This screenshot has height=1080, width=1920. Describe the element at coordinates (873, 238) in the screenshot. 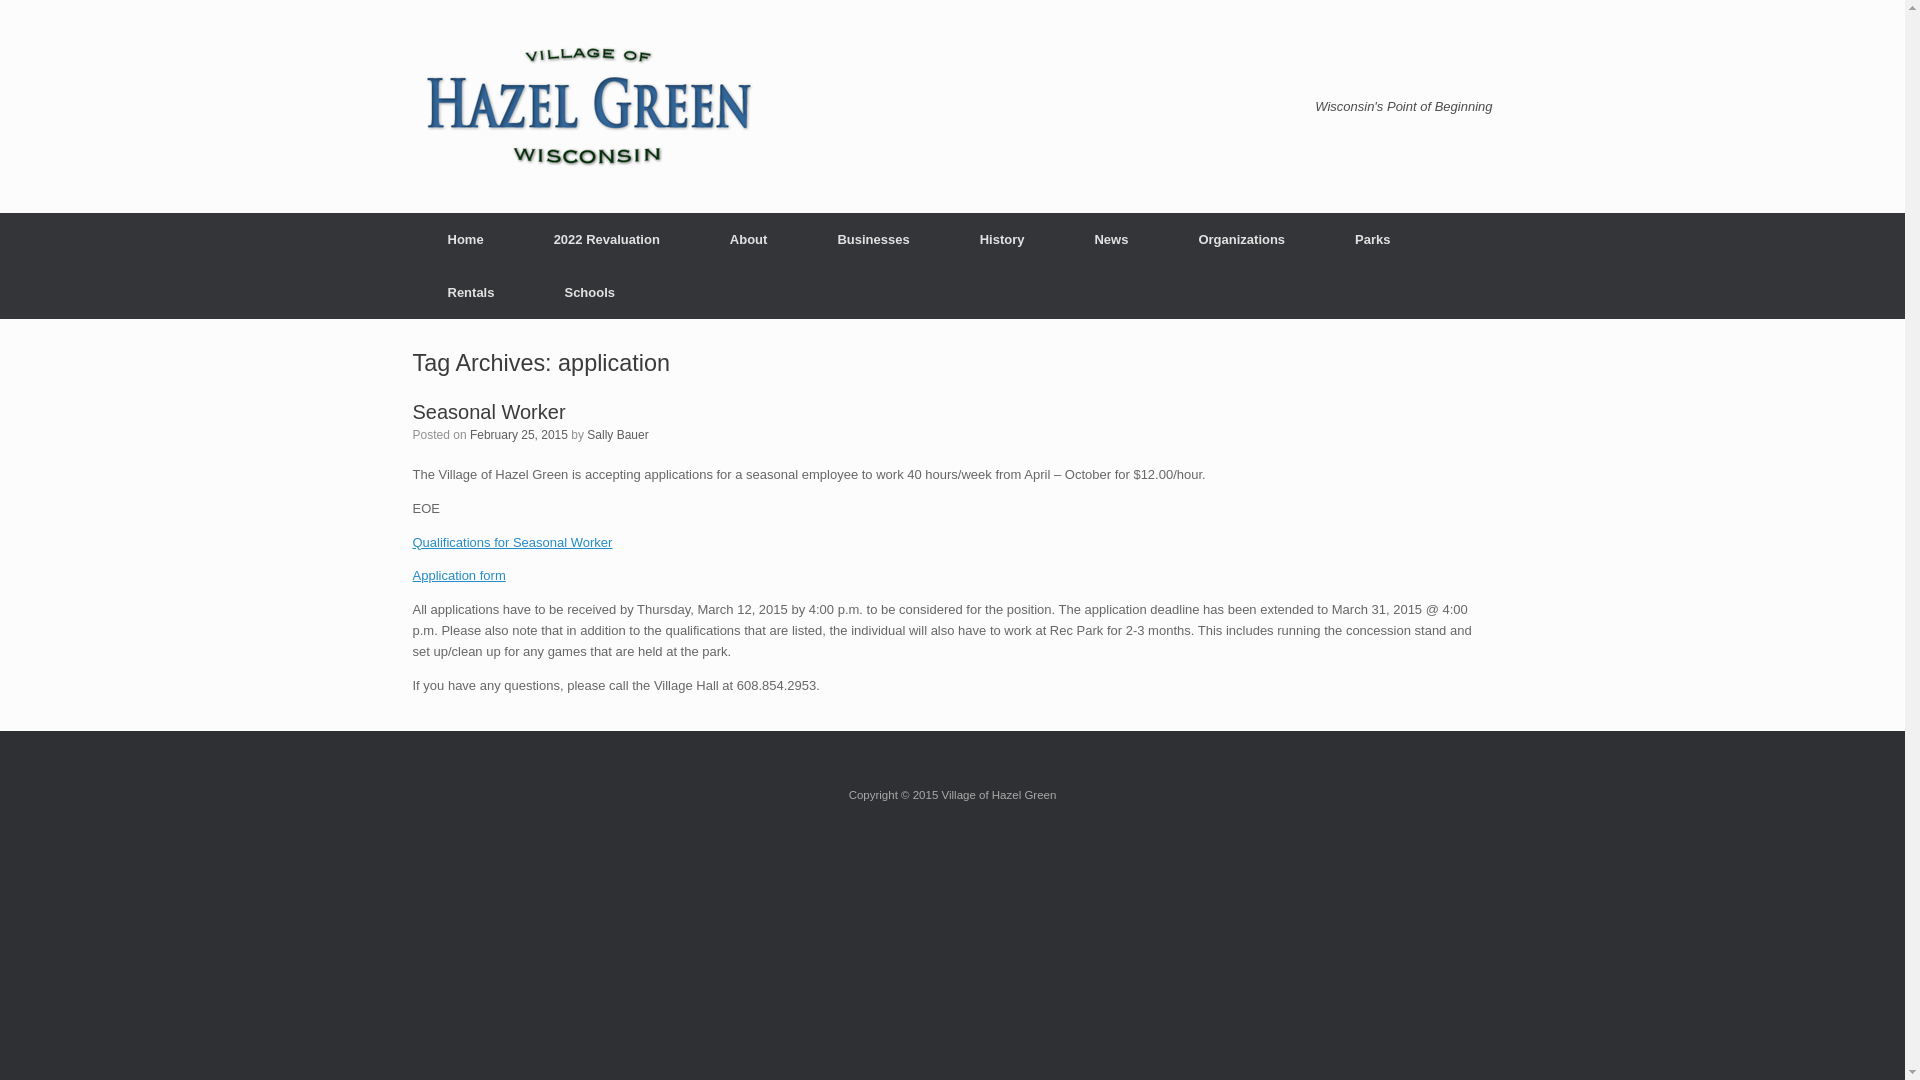

I see `Businesses` at that location.